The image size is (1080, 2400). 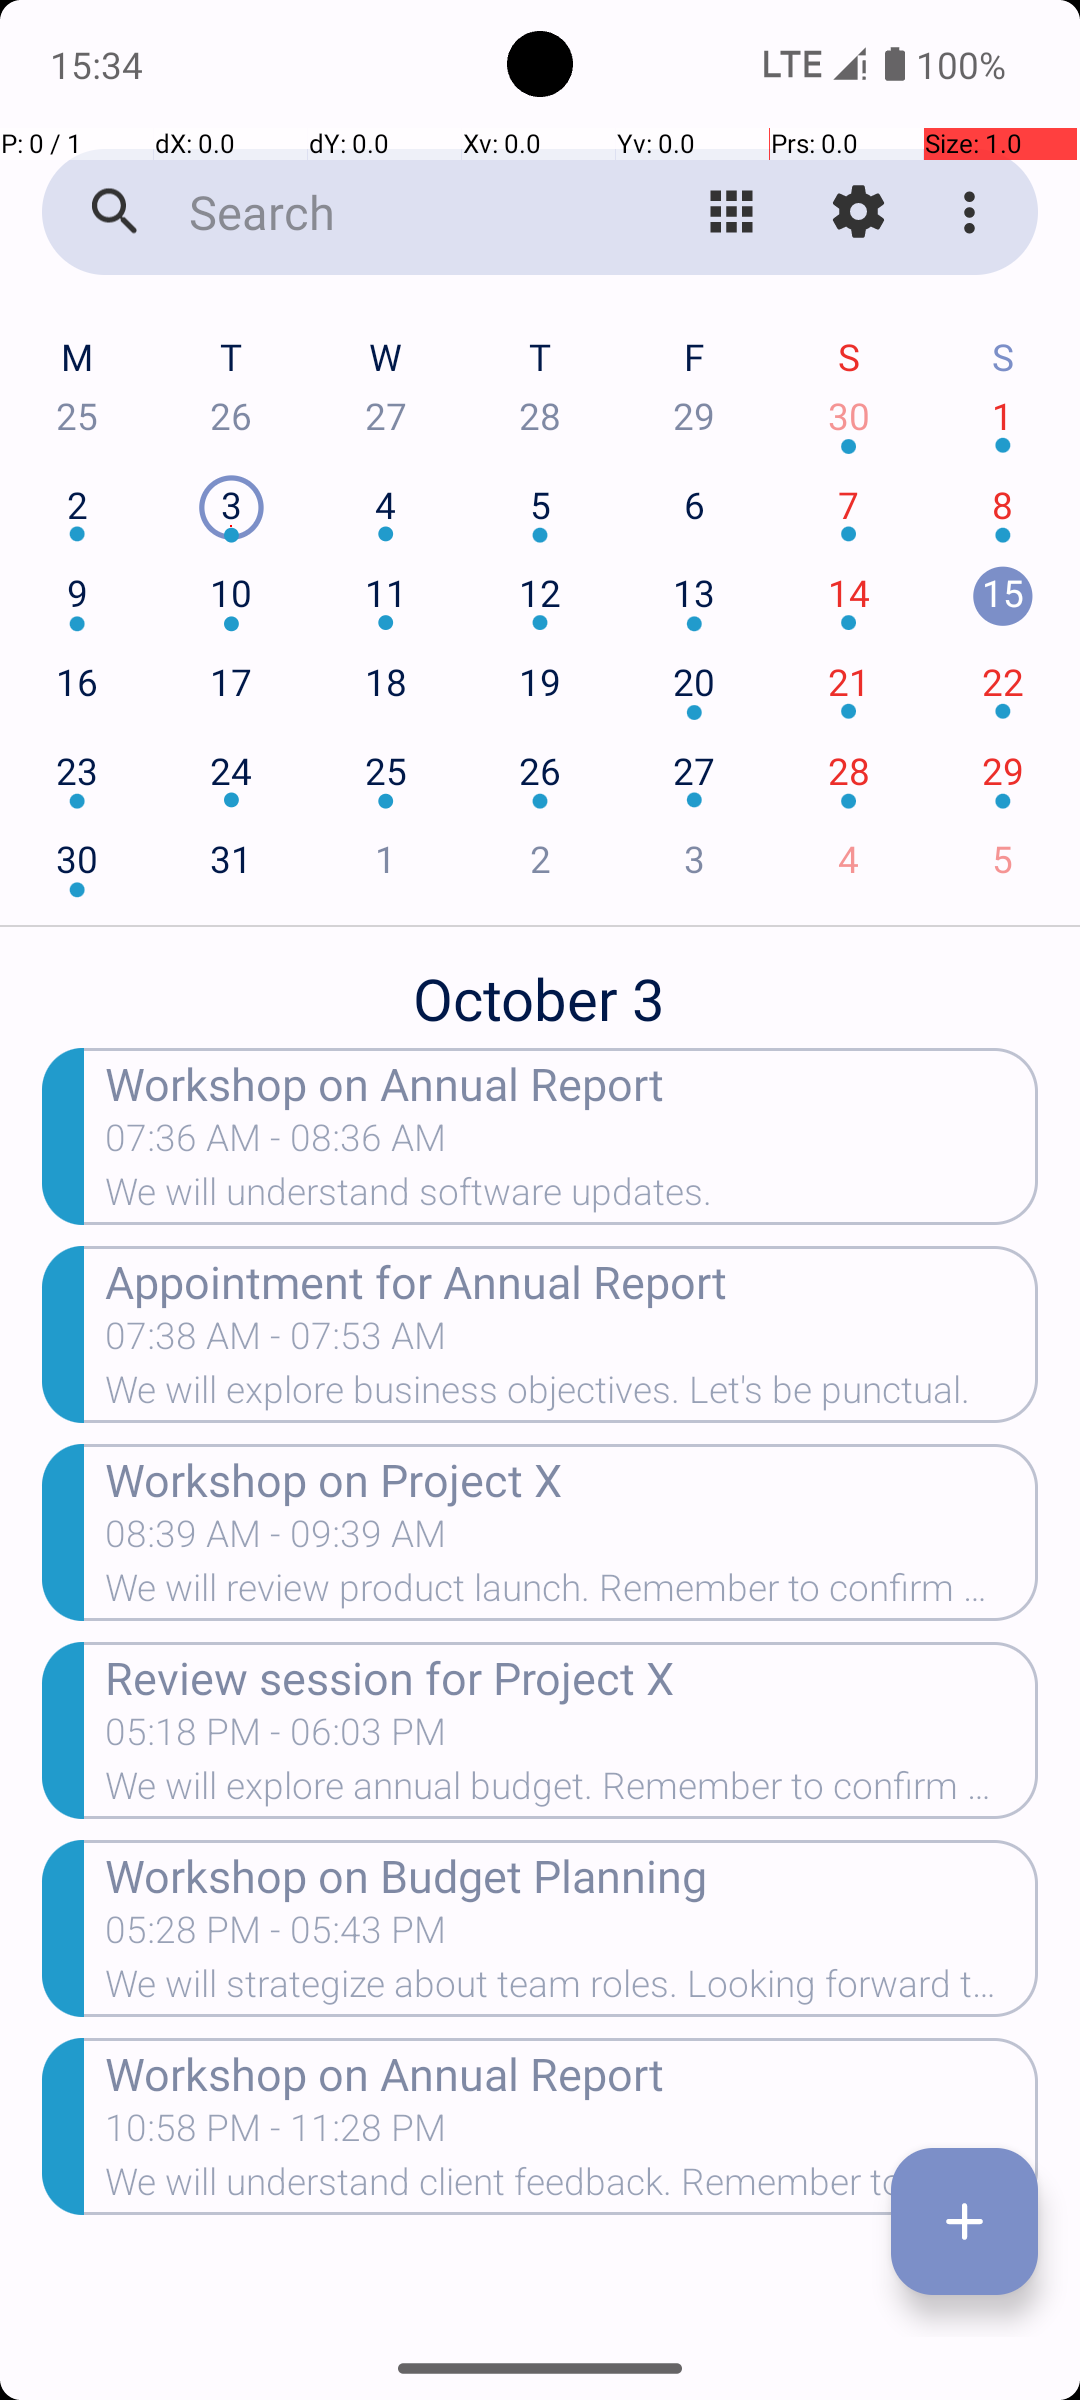 What do you see at coordinates (276, 1540) in the screenshot?
I see `08:39 AM - 09:39 AM` at bounding box center [276, 1540].